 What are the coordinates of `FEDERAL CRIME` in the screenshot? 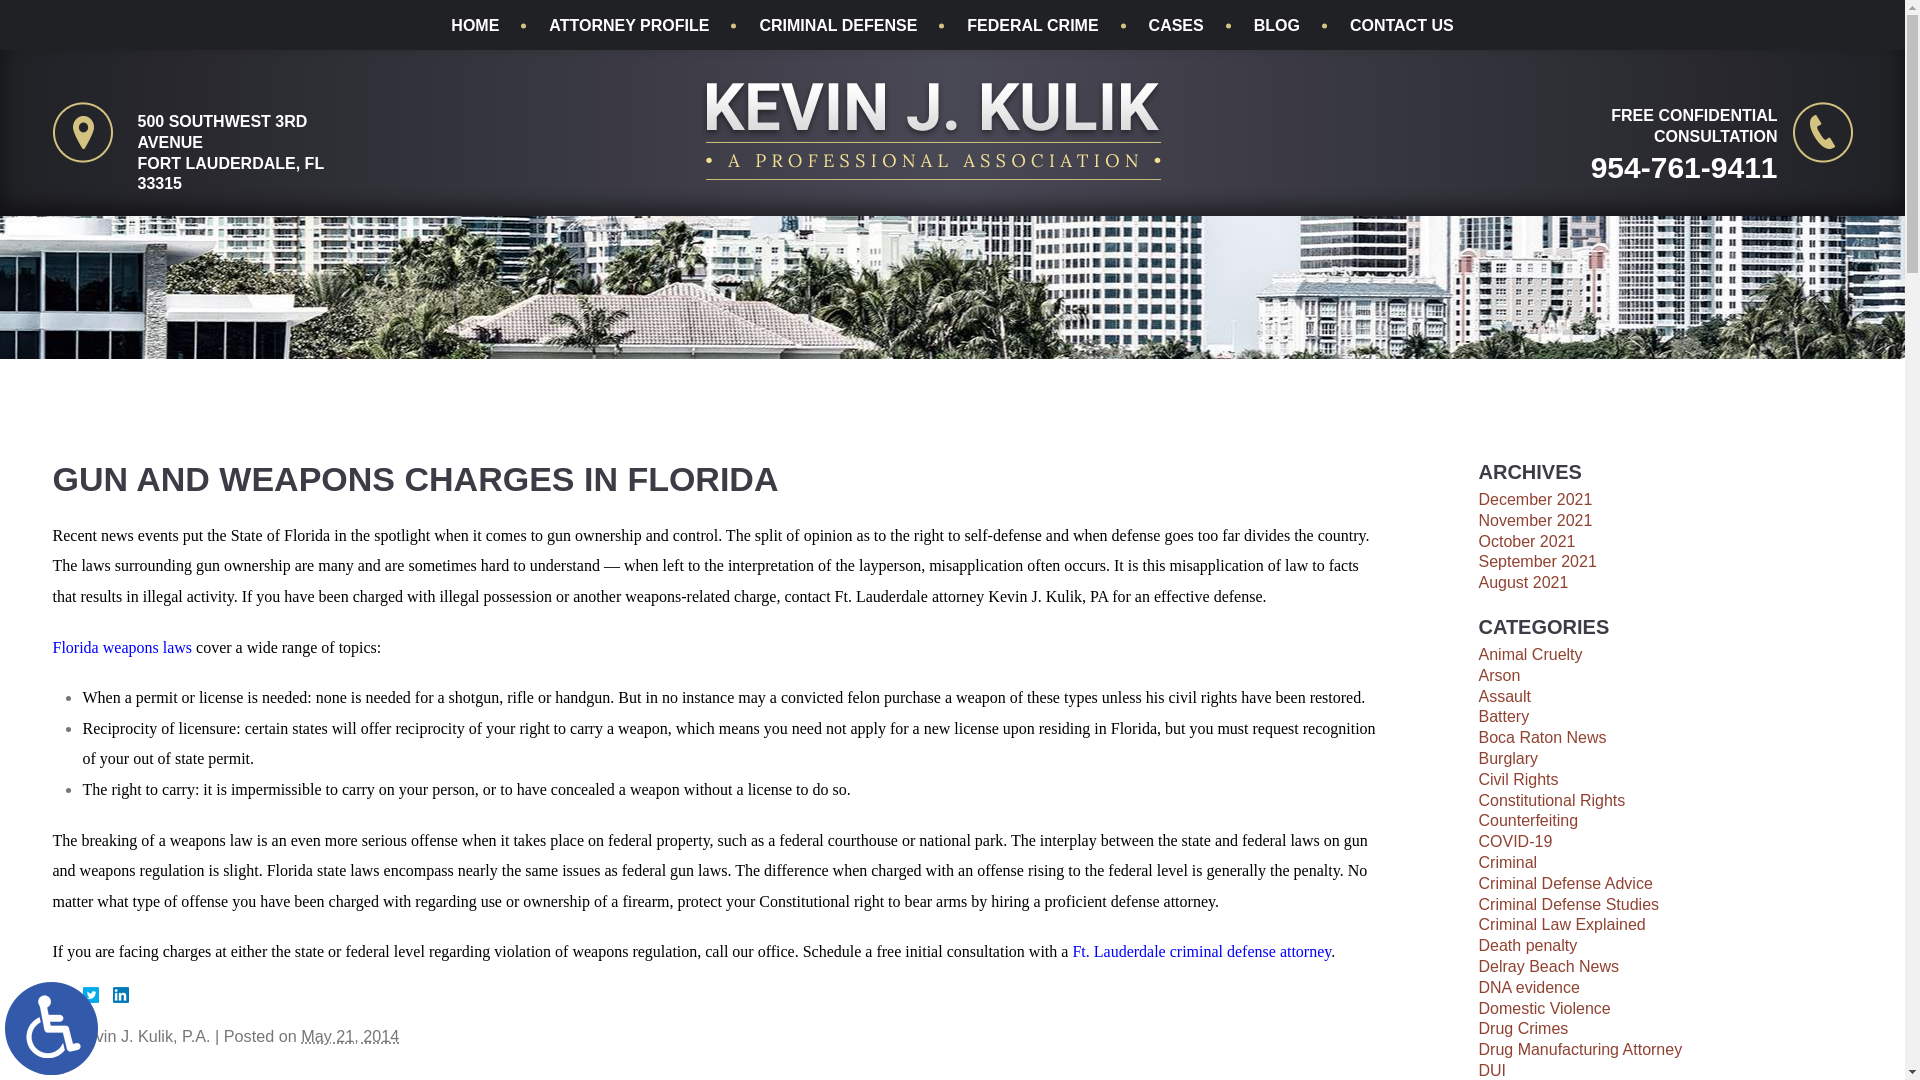 It's located at (1032, 26).